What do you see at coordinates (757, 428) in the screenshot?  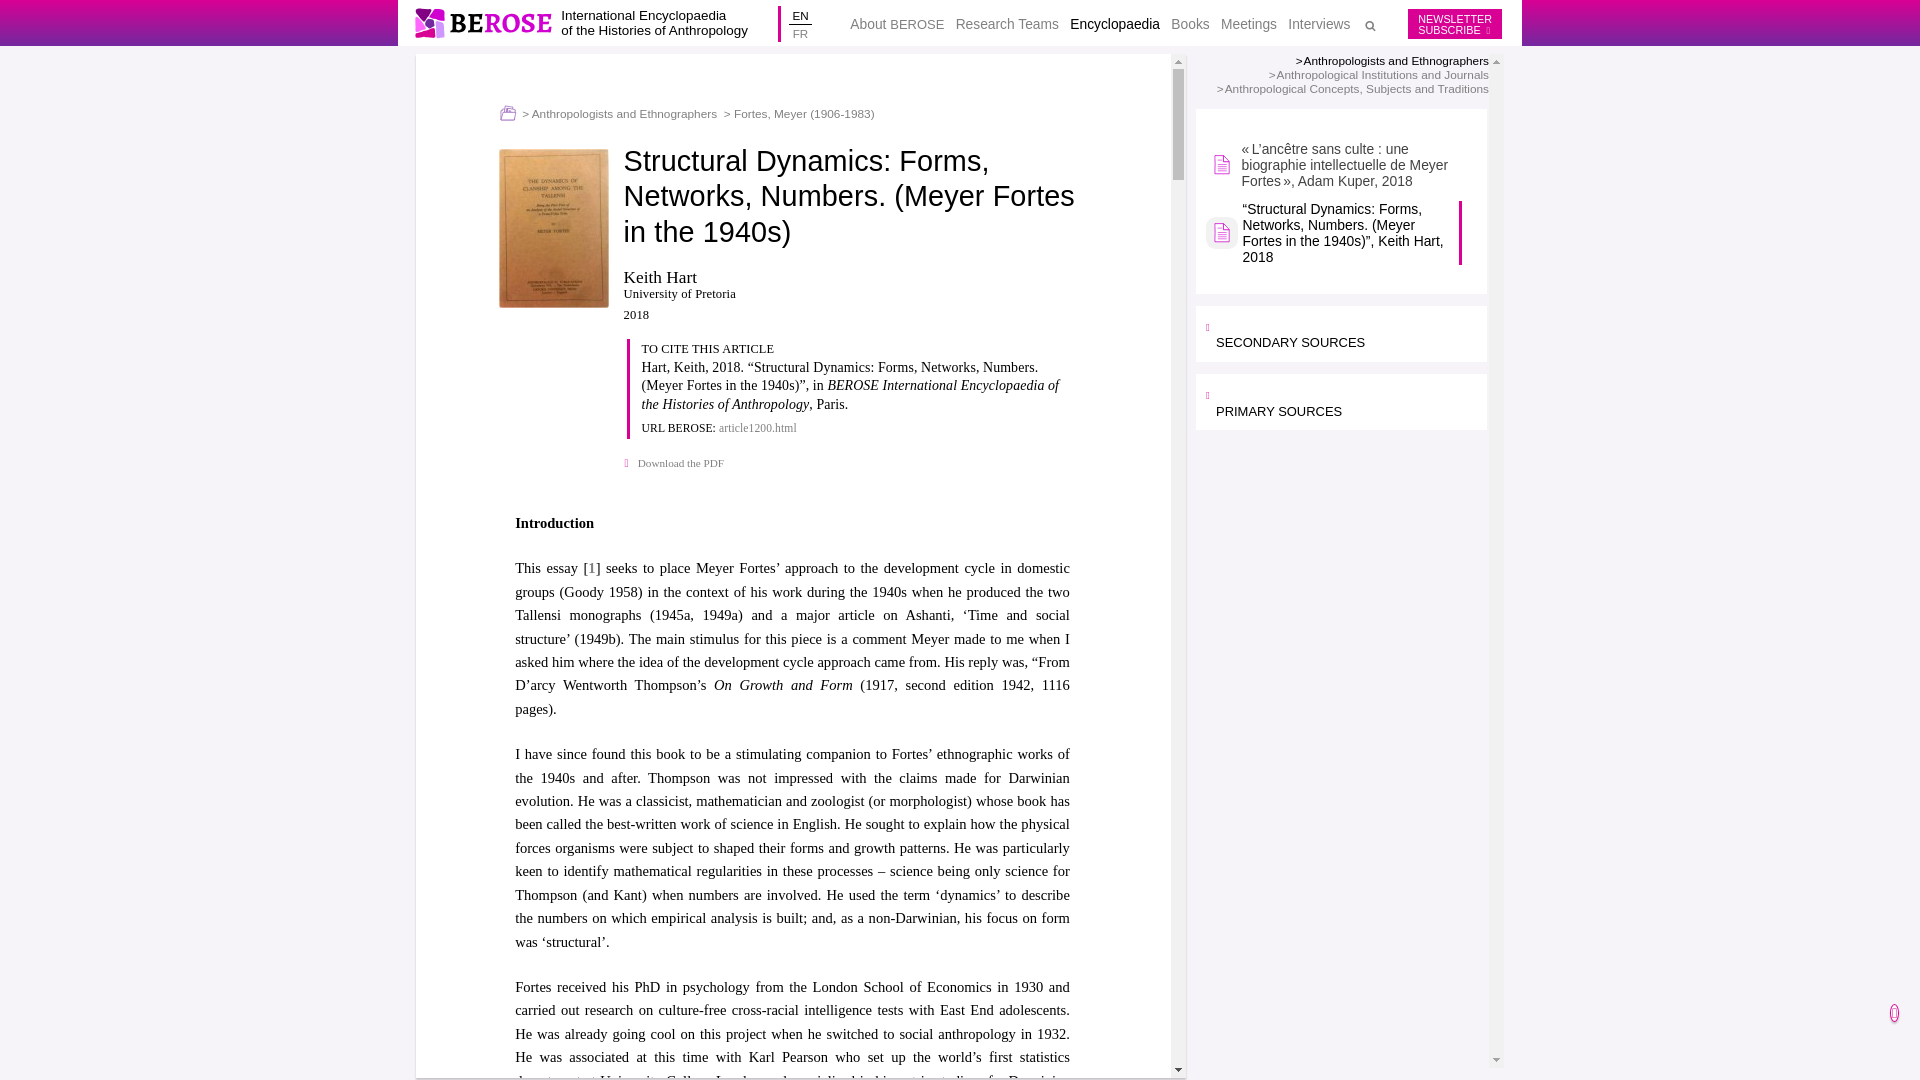 I see `article1200.html` at bounding box center [757, 428].